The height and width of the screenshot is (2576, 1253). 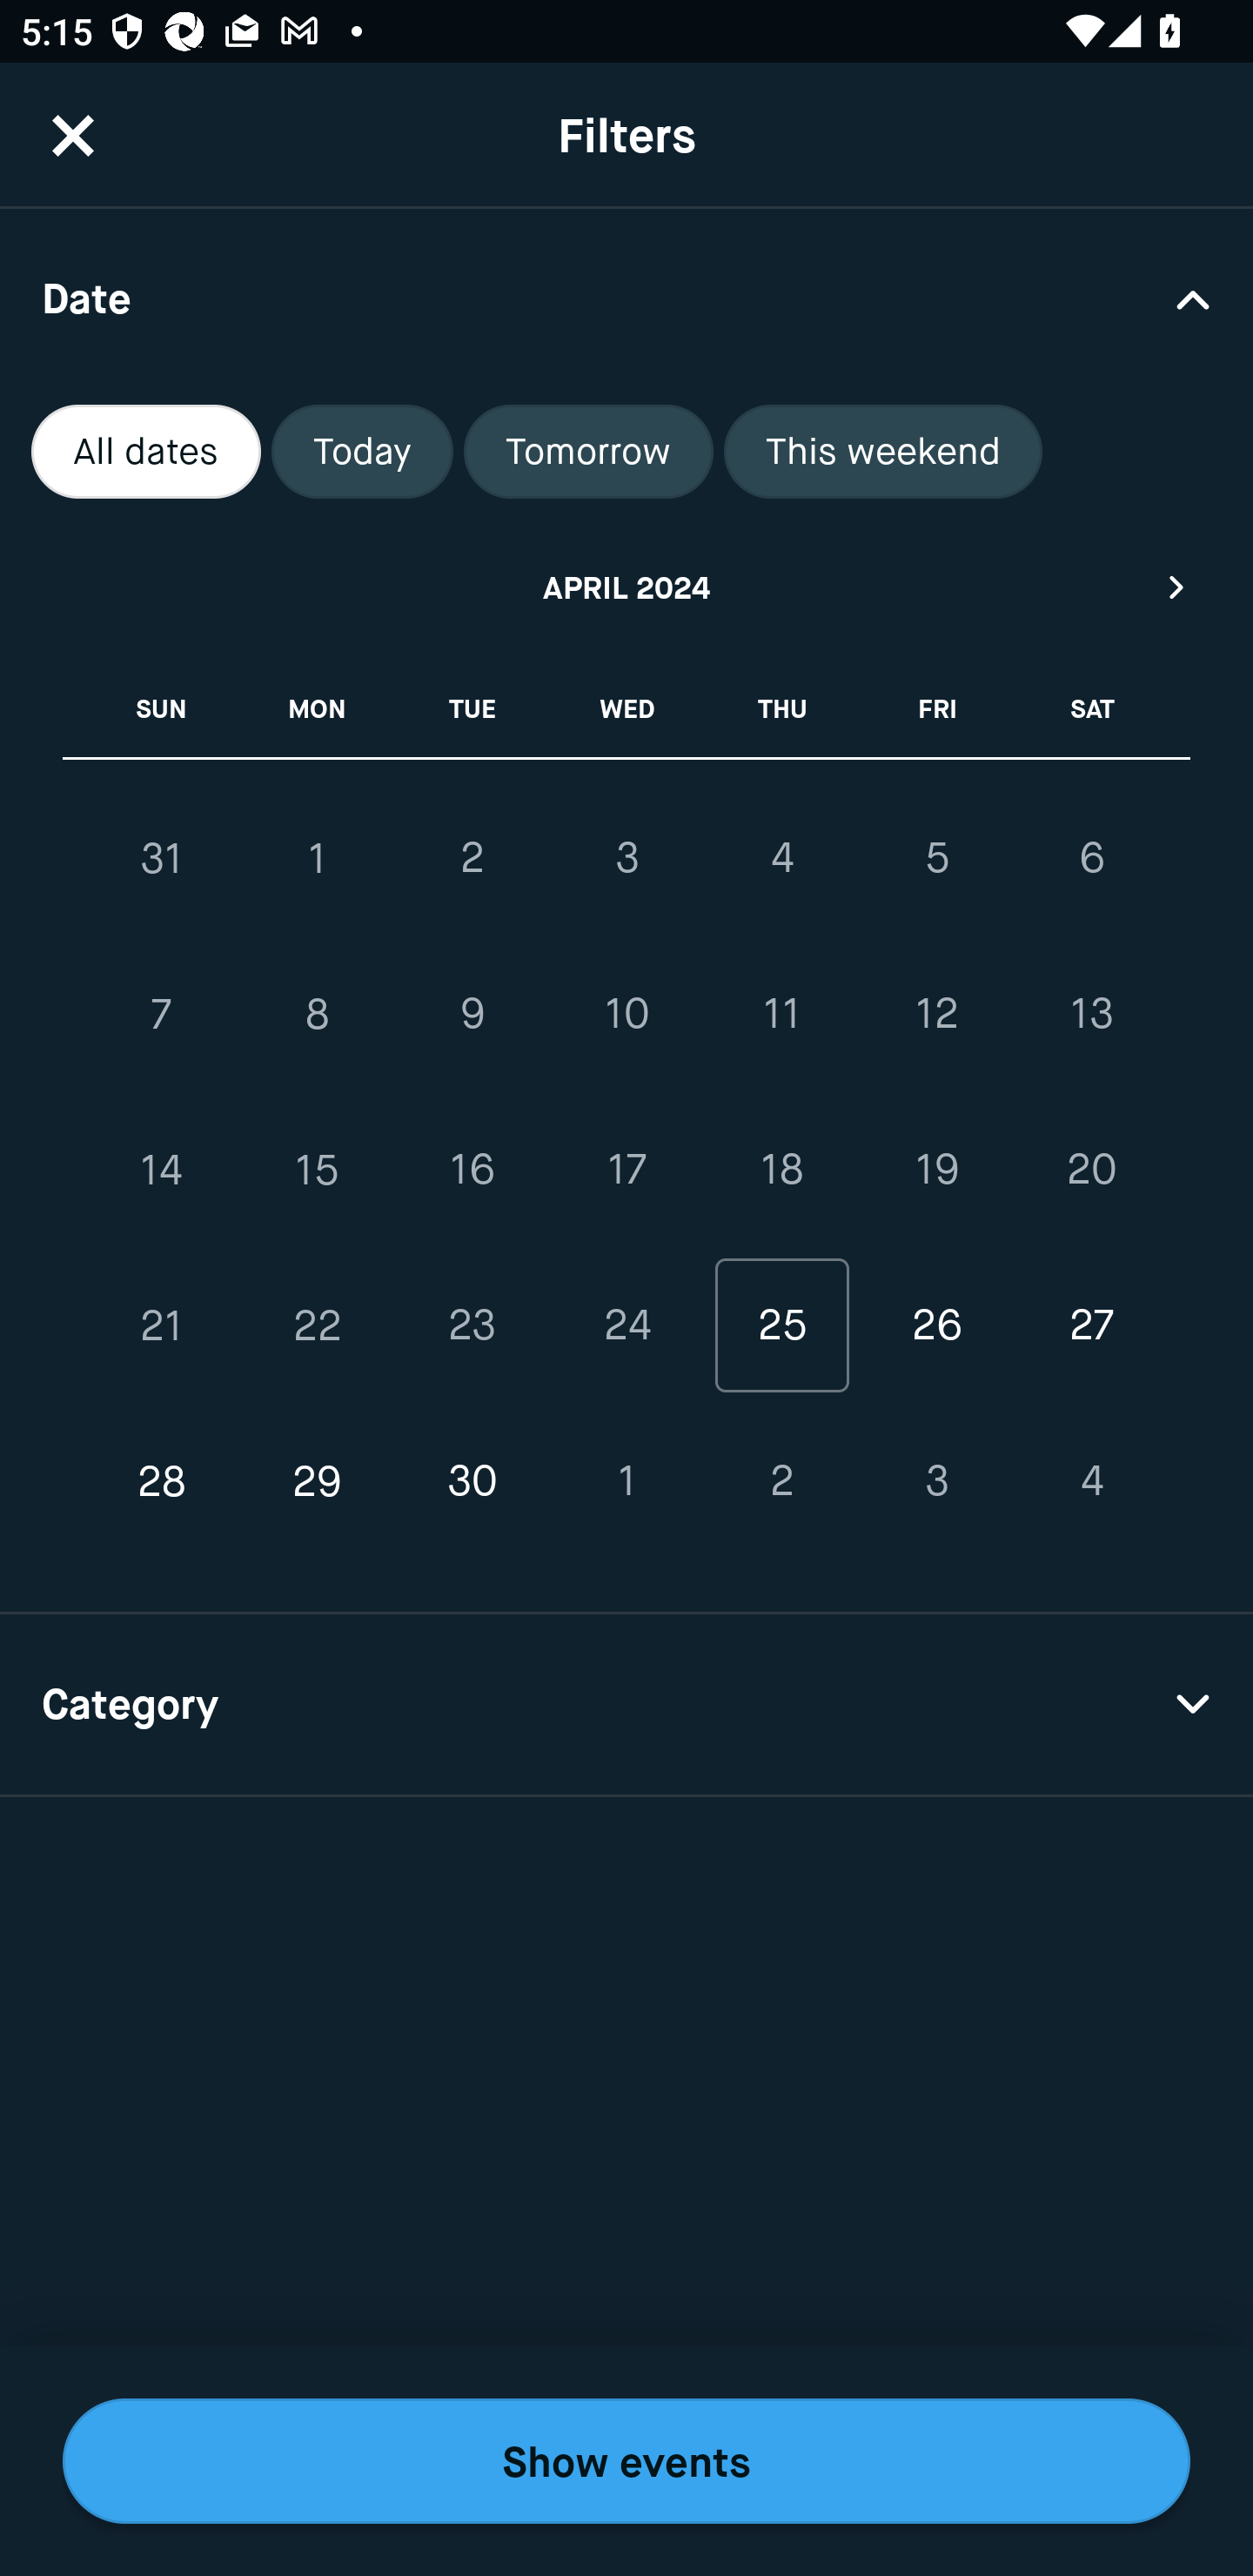 What do you see at coordinates (146, 452) in the screenshot?
I see `All dates` at bounding box center [146, 452].